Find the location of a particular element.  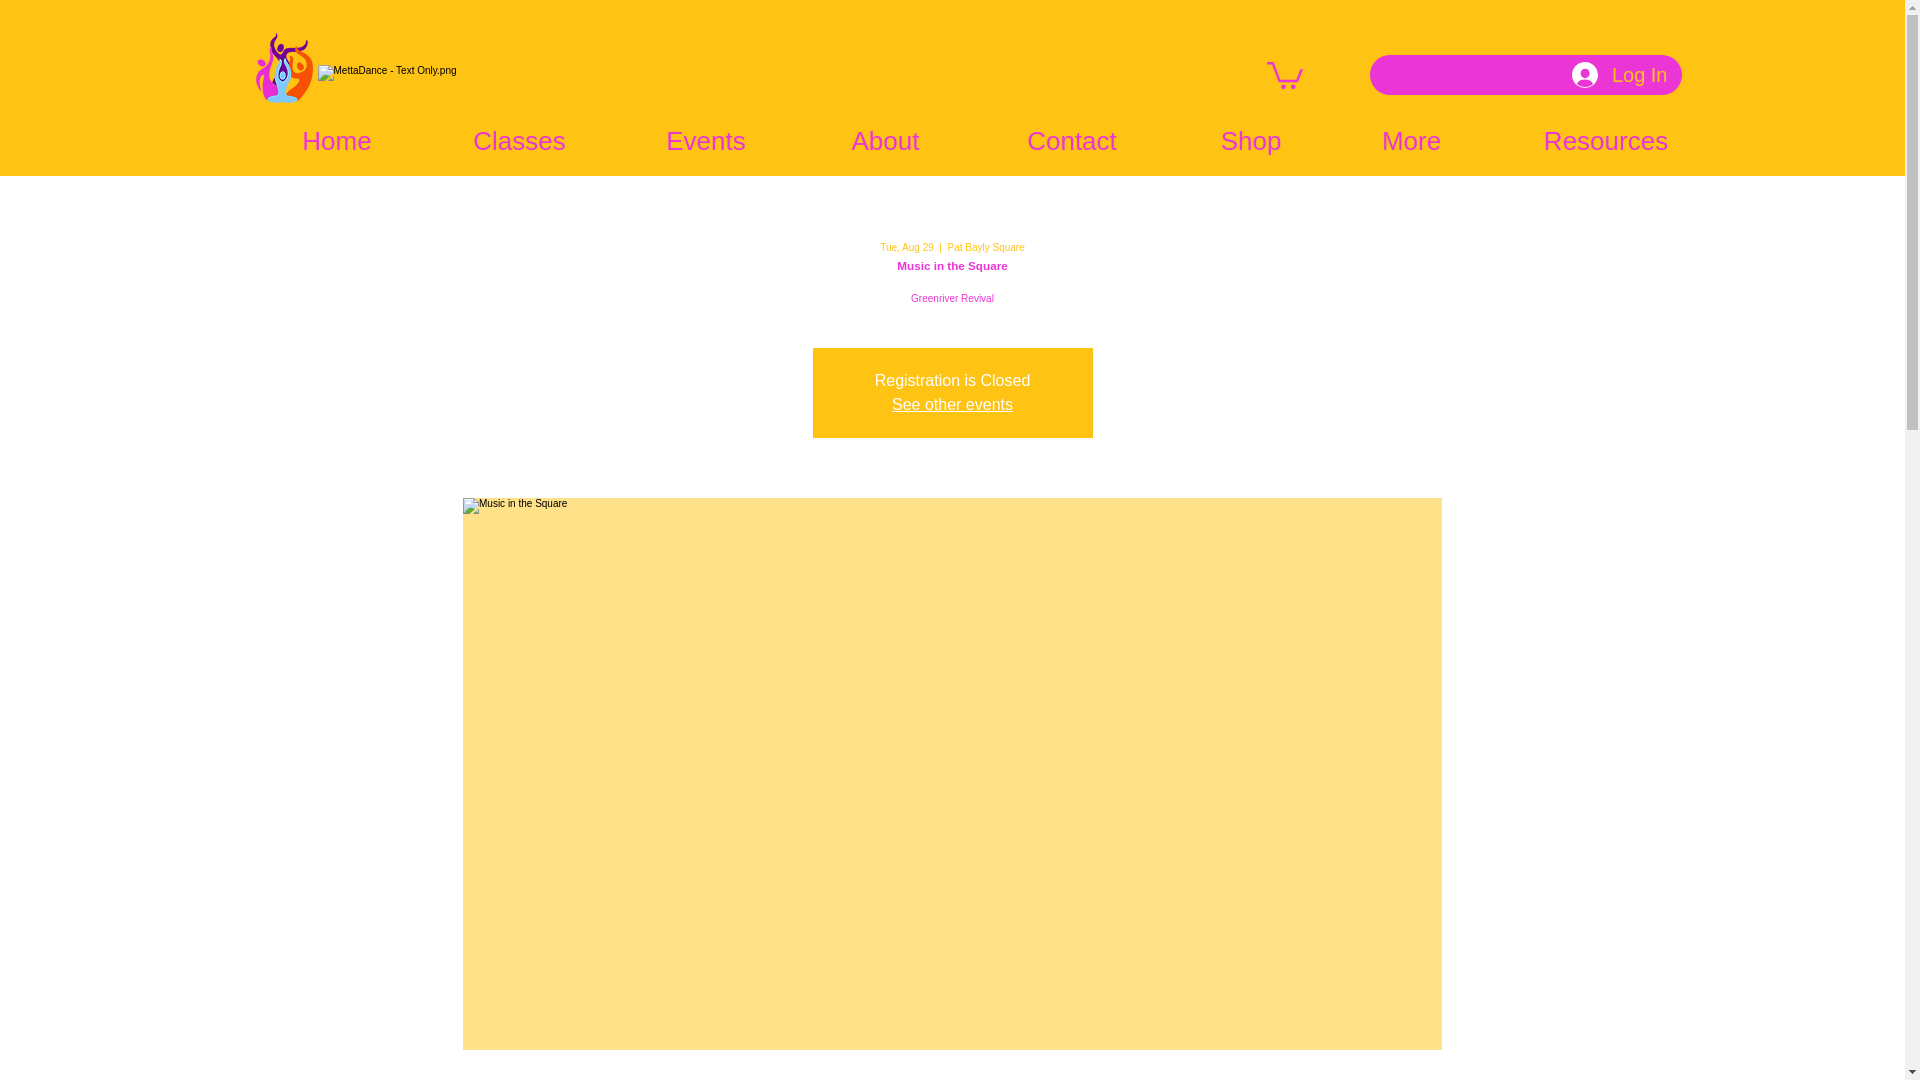

See other events is located at coordinates (952, 404).